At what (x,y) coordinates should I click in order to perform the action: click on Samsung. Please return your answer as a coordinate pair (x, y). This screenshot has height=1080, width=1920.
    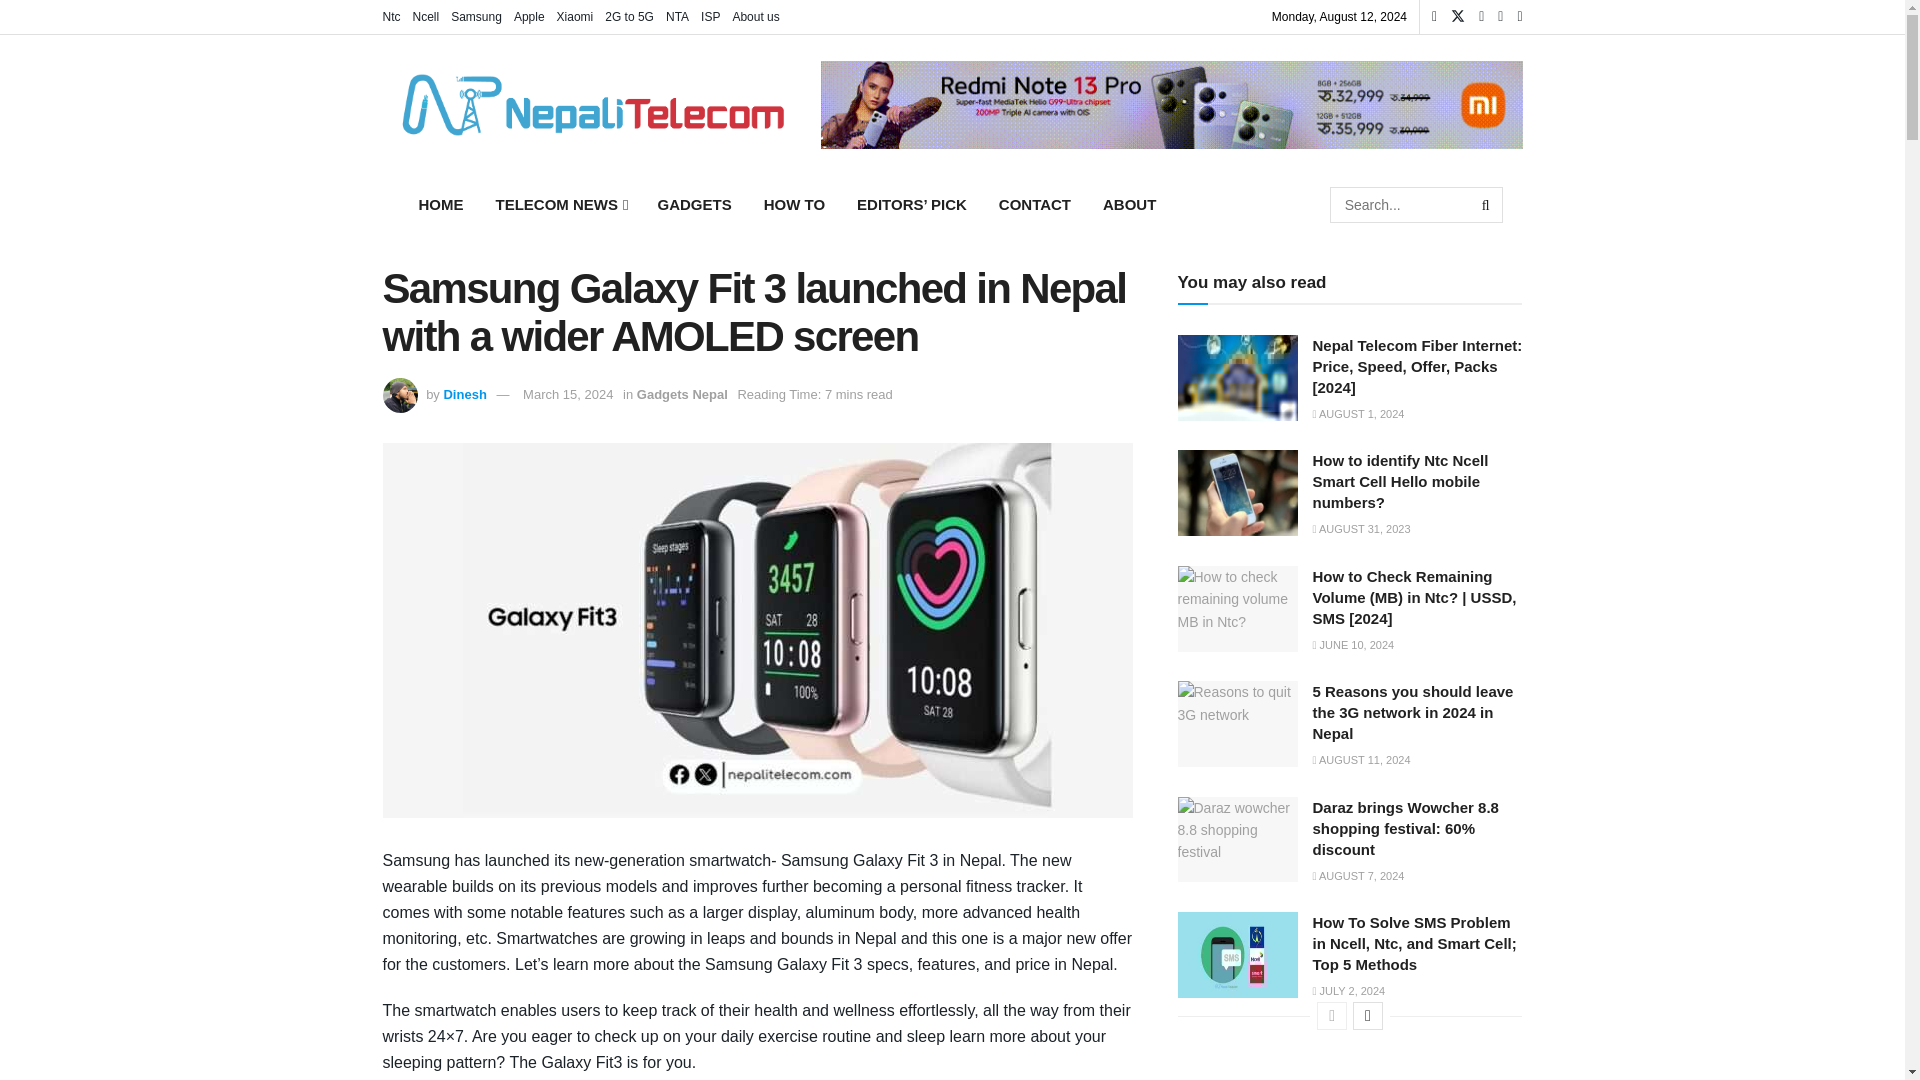
    Looking at the image, I should click on (476, 16).